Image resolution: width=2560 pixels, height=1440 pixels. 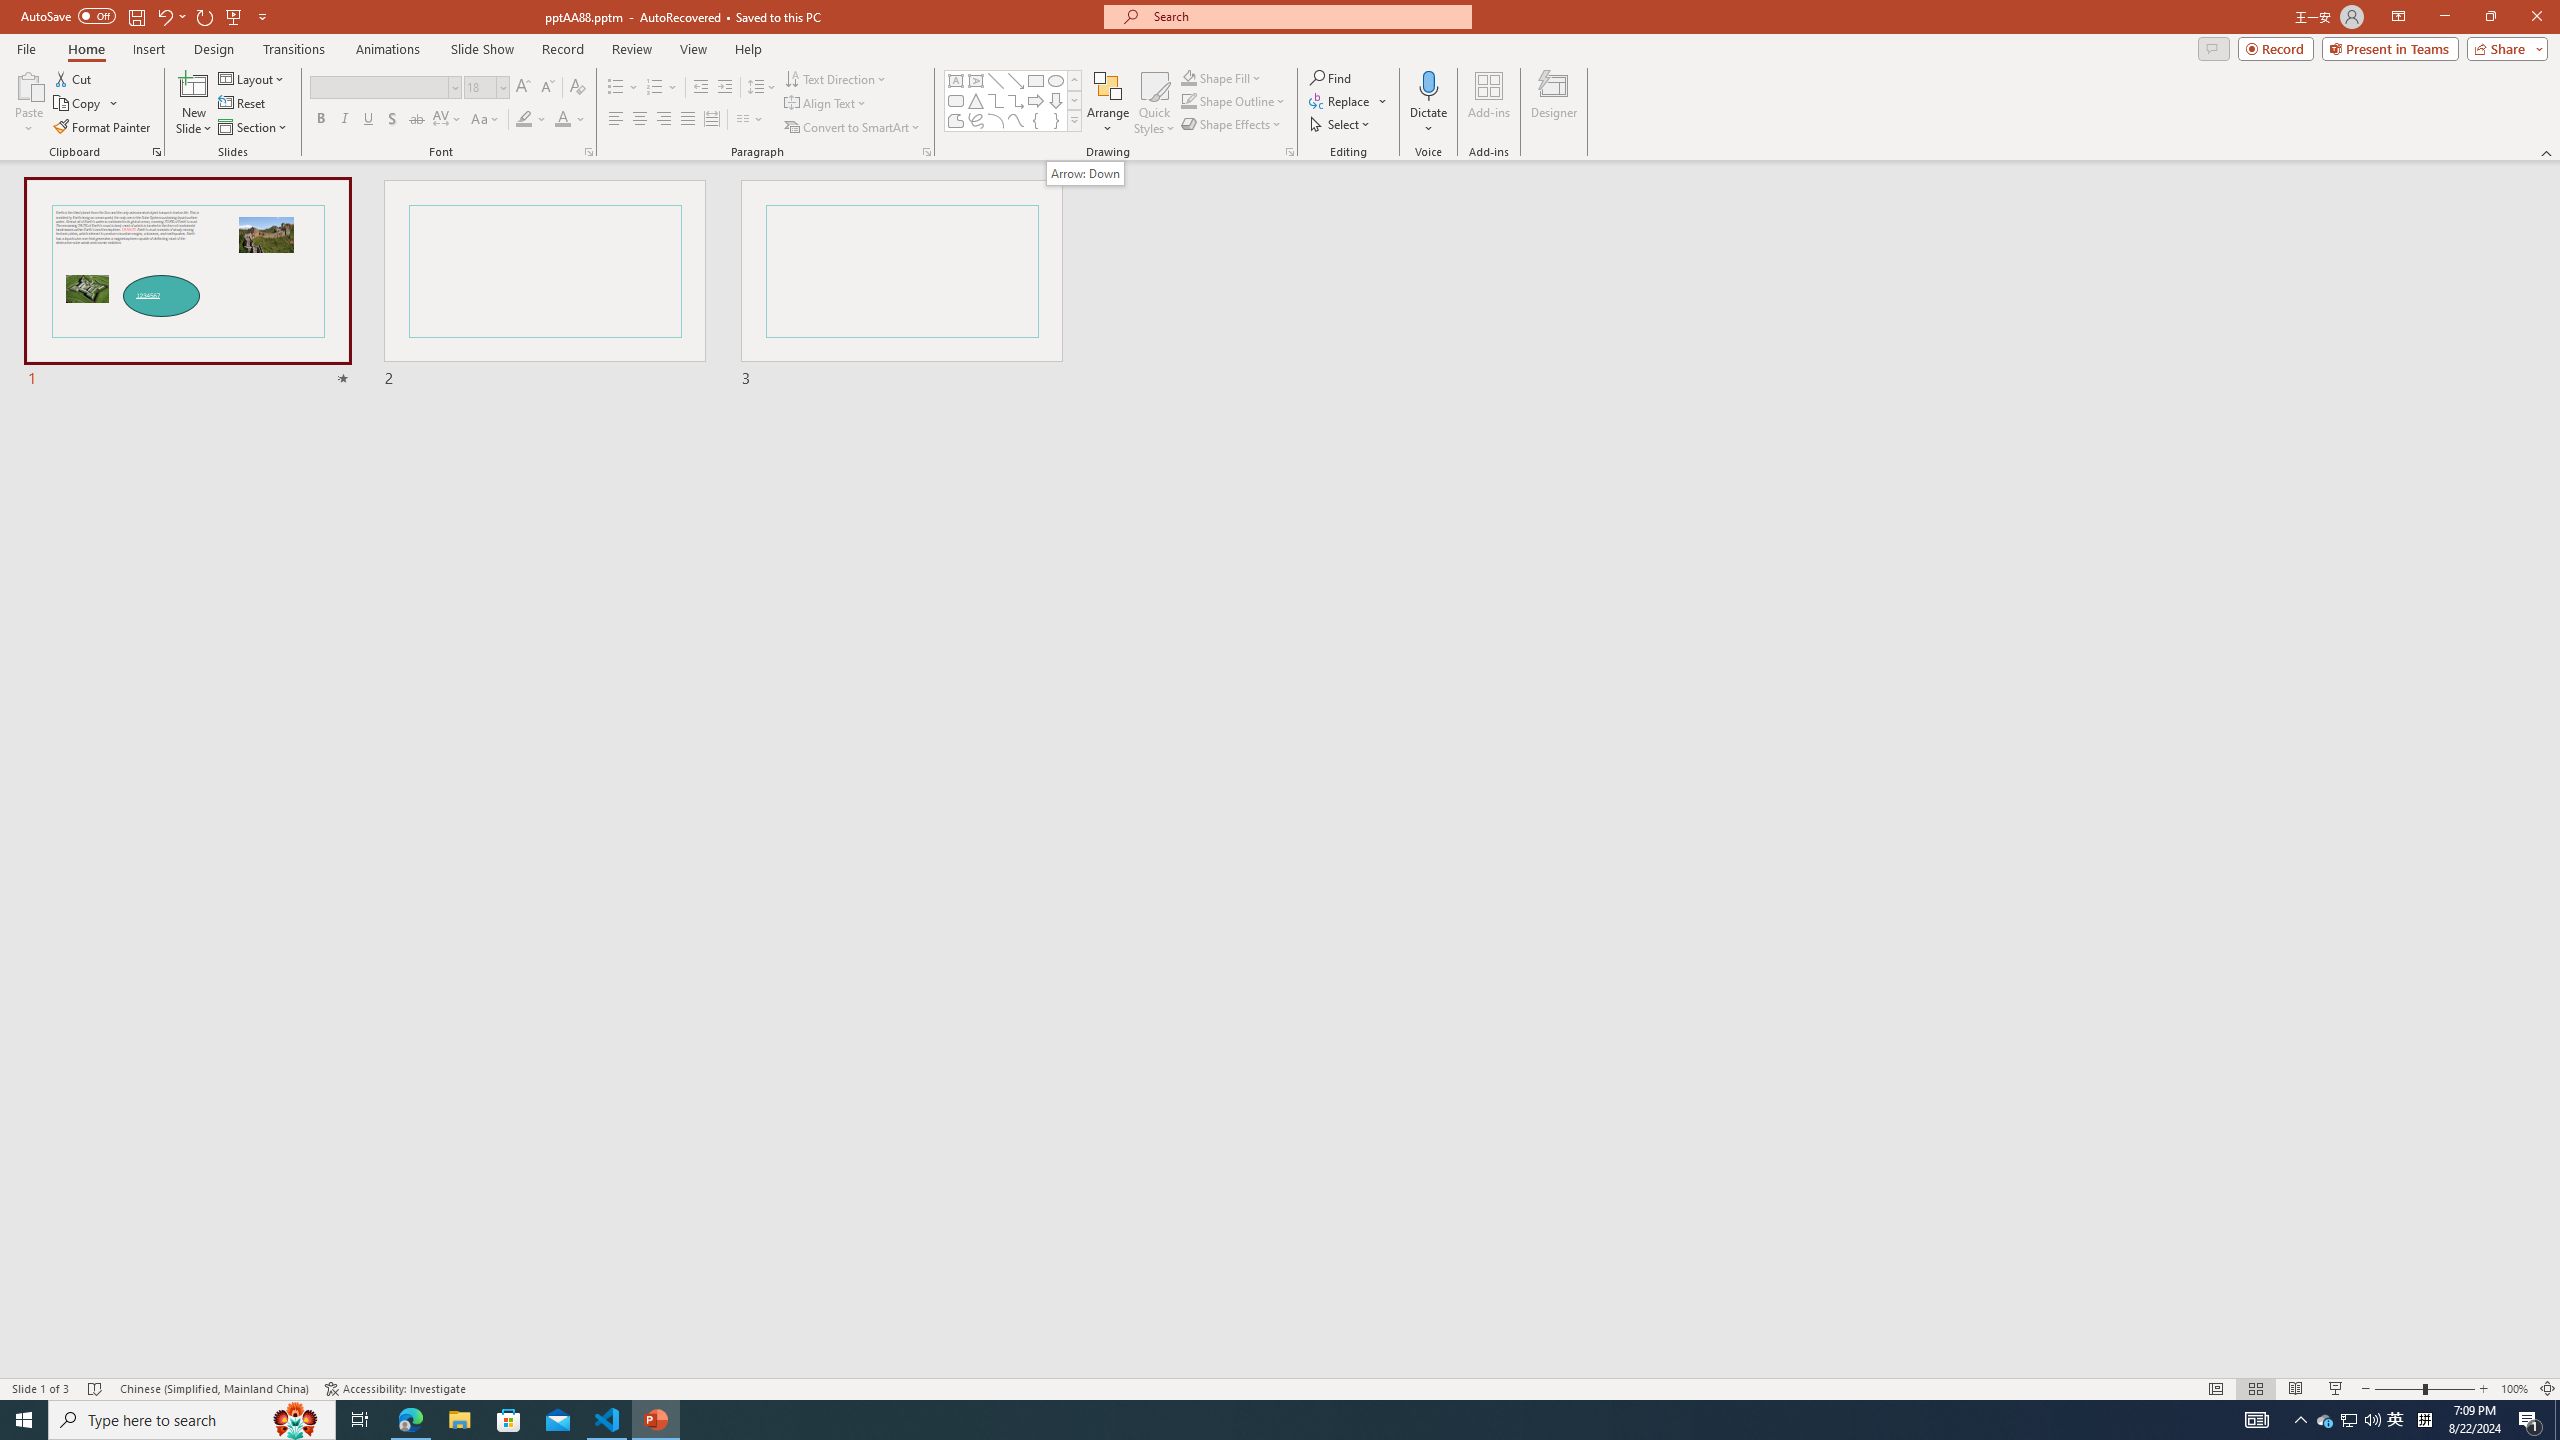 I want to click on Arrange, so click(x=1108, y=103).